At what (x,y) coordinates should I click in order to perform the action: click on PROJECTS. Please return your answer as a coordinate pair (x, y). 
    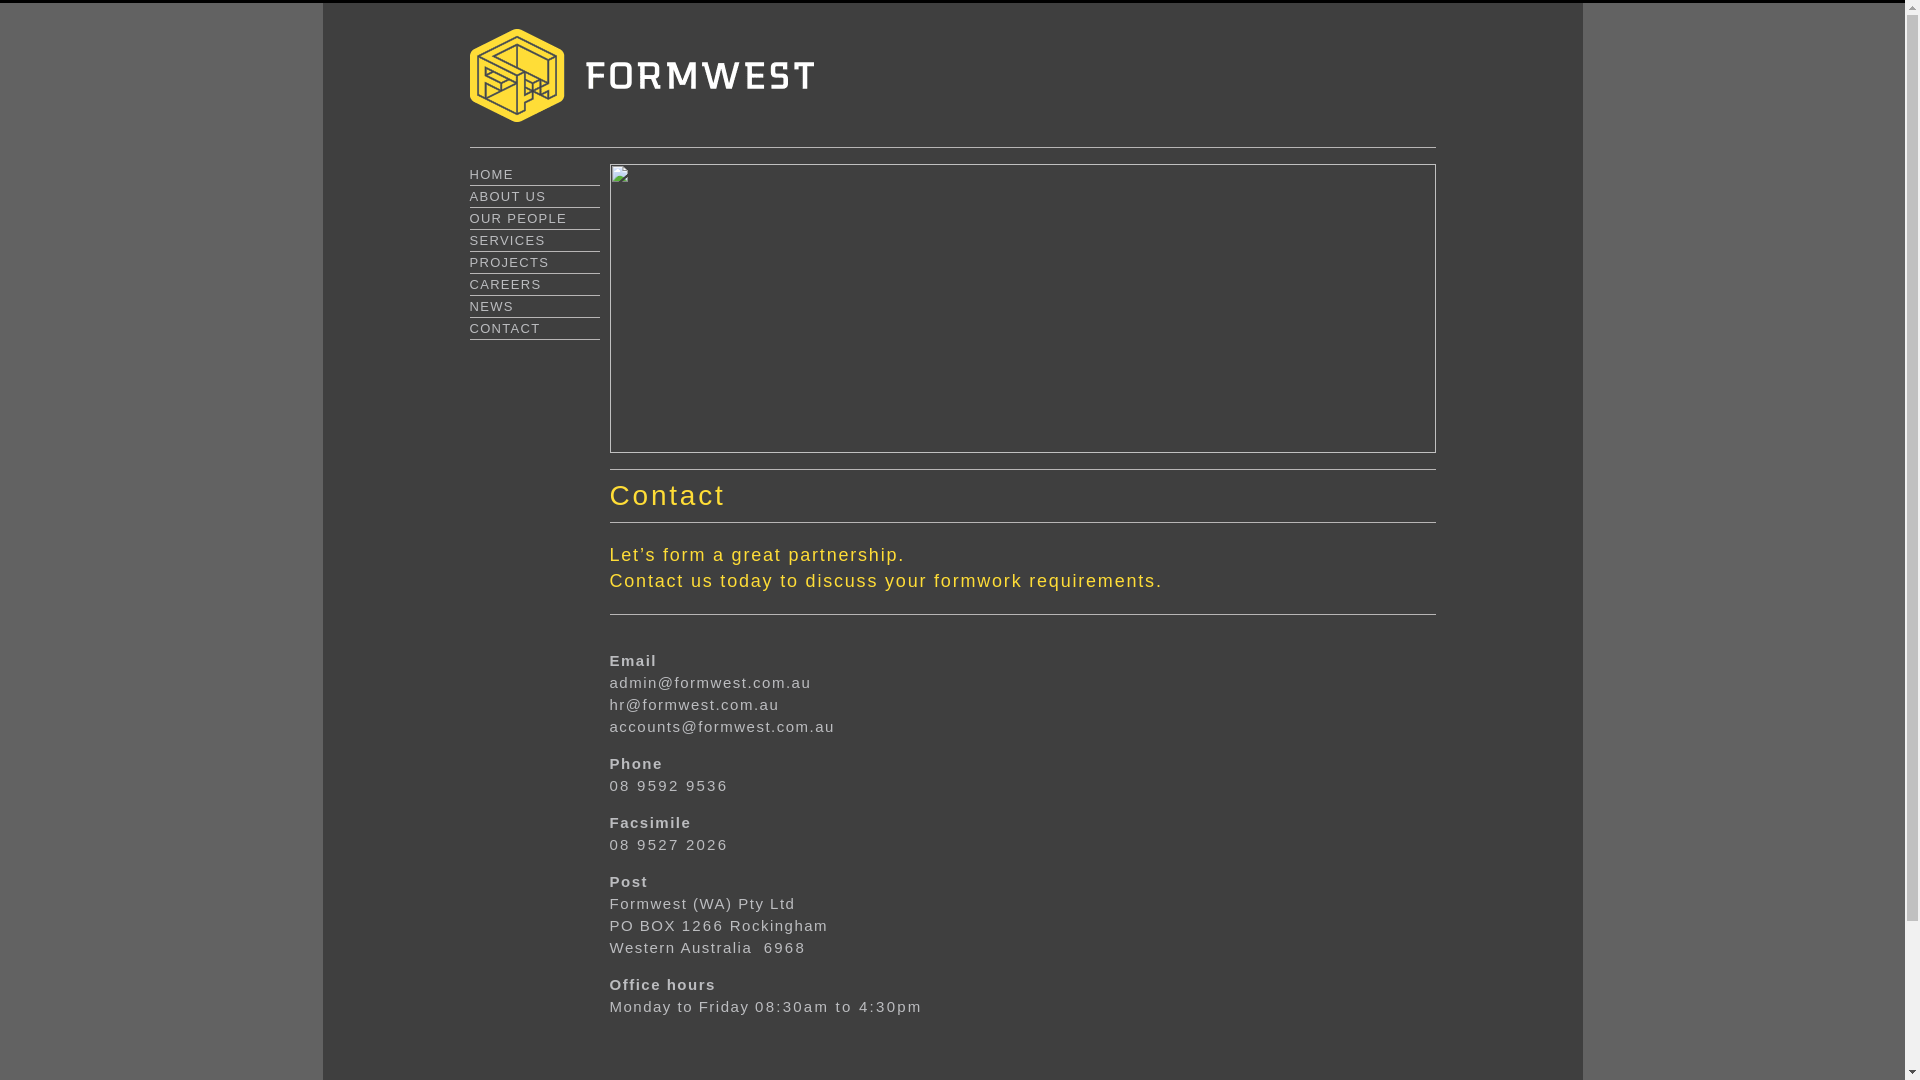
    Looking at the image, I should click on (510, 260).